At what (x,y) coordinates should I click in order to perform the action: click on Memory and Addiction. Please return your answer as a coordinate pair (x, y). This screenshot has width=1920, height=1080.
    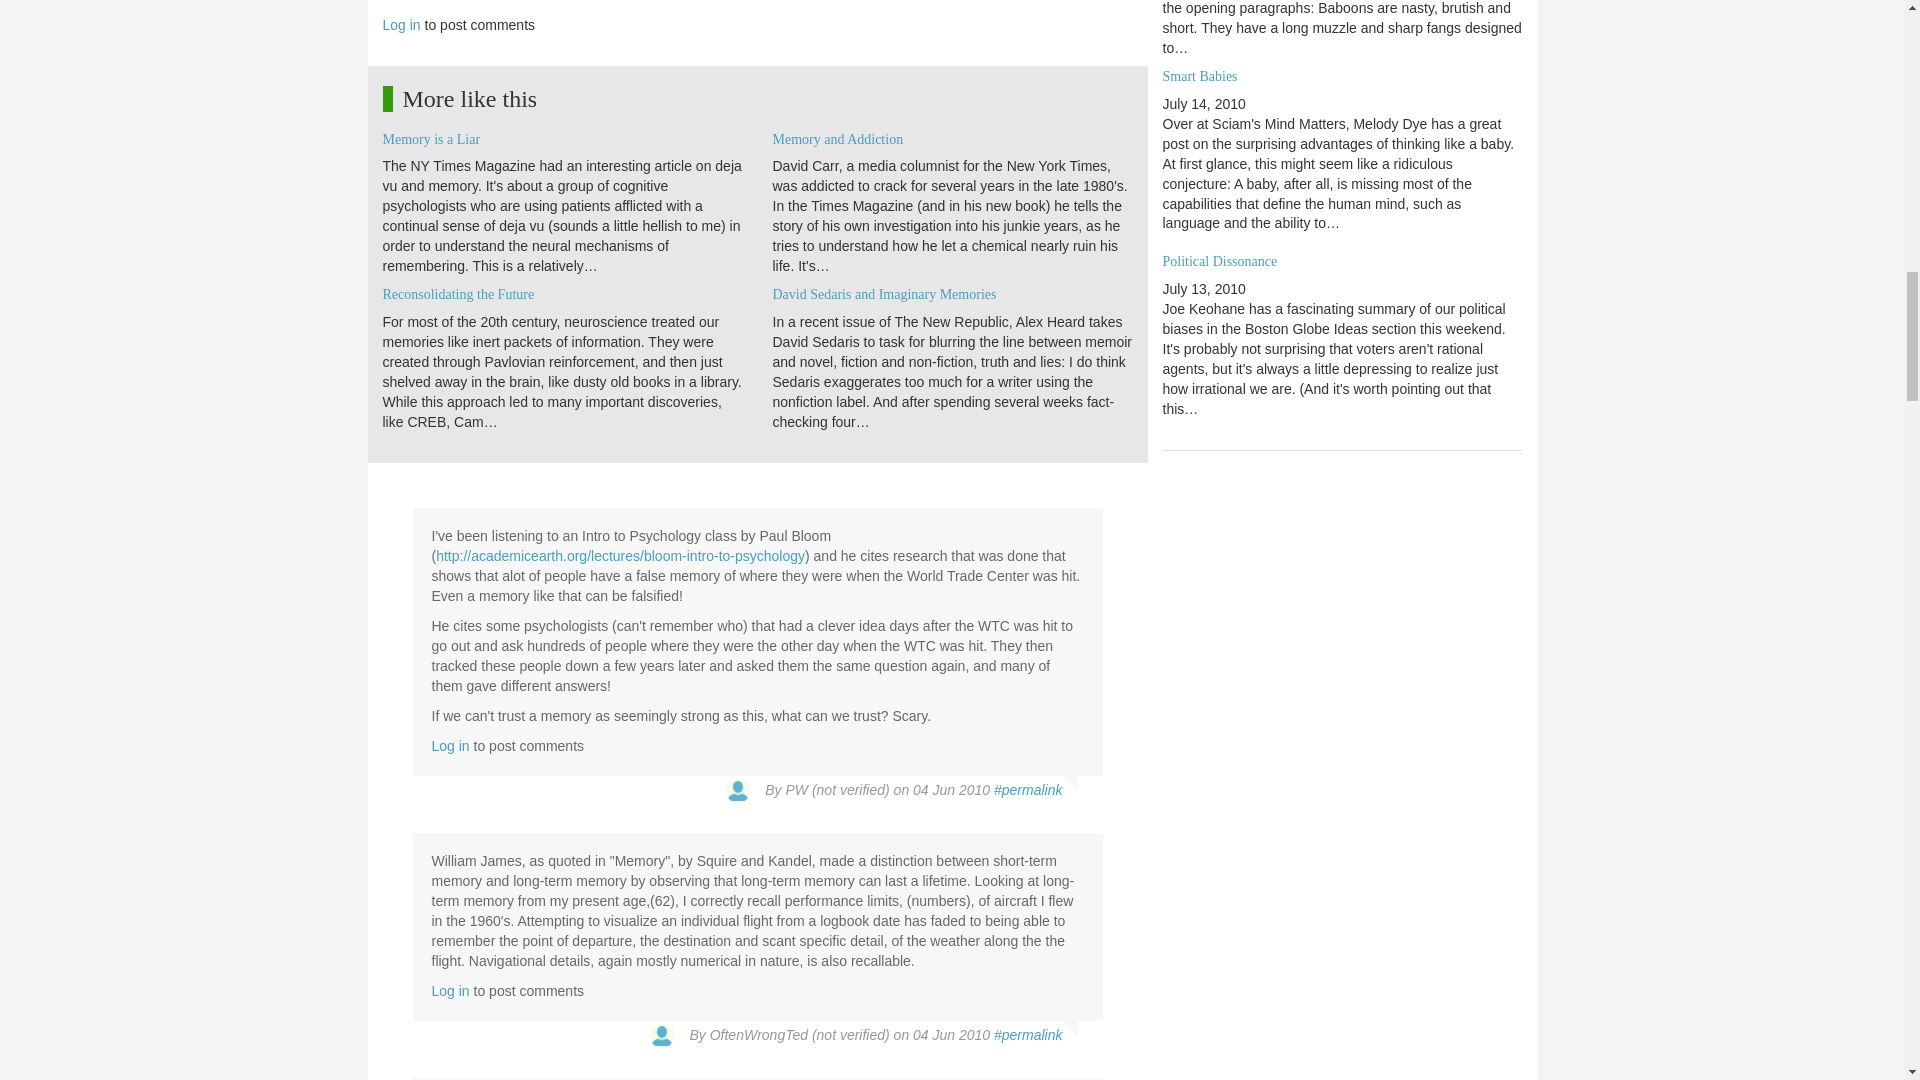
    Looking at the image, I should click on (836, 138).